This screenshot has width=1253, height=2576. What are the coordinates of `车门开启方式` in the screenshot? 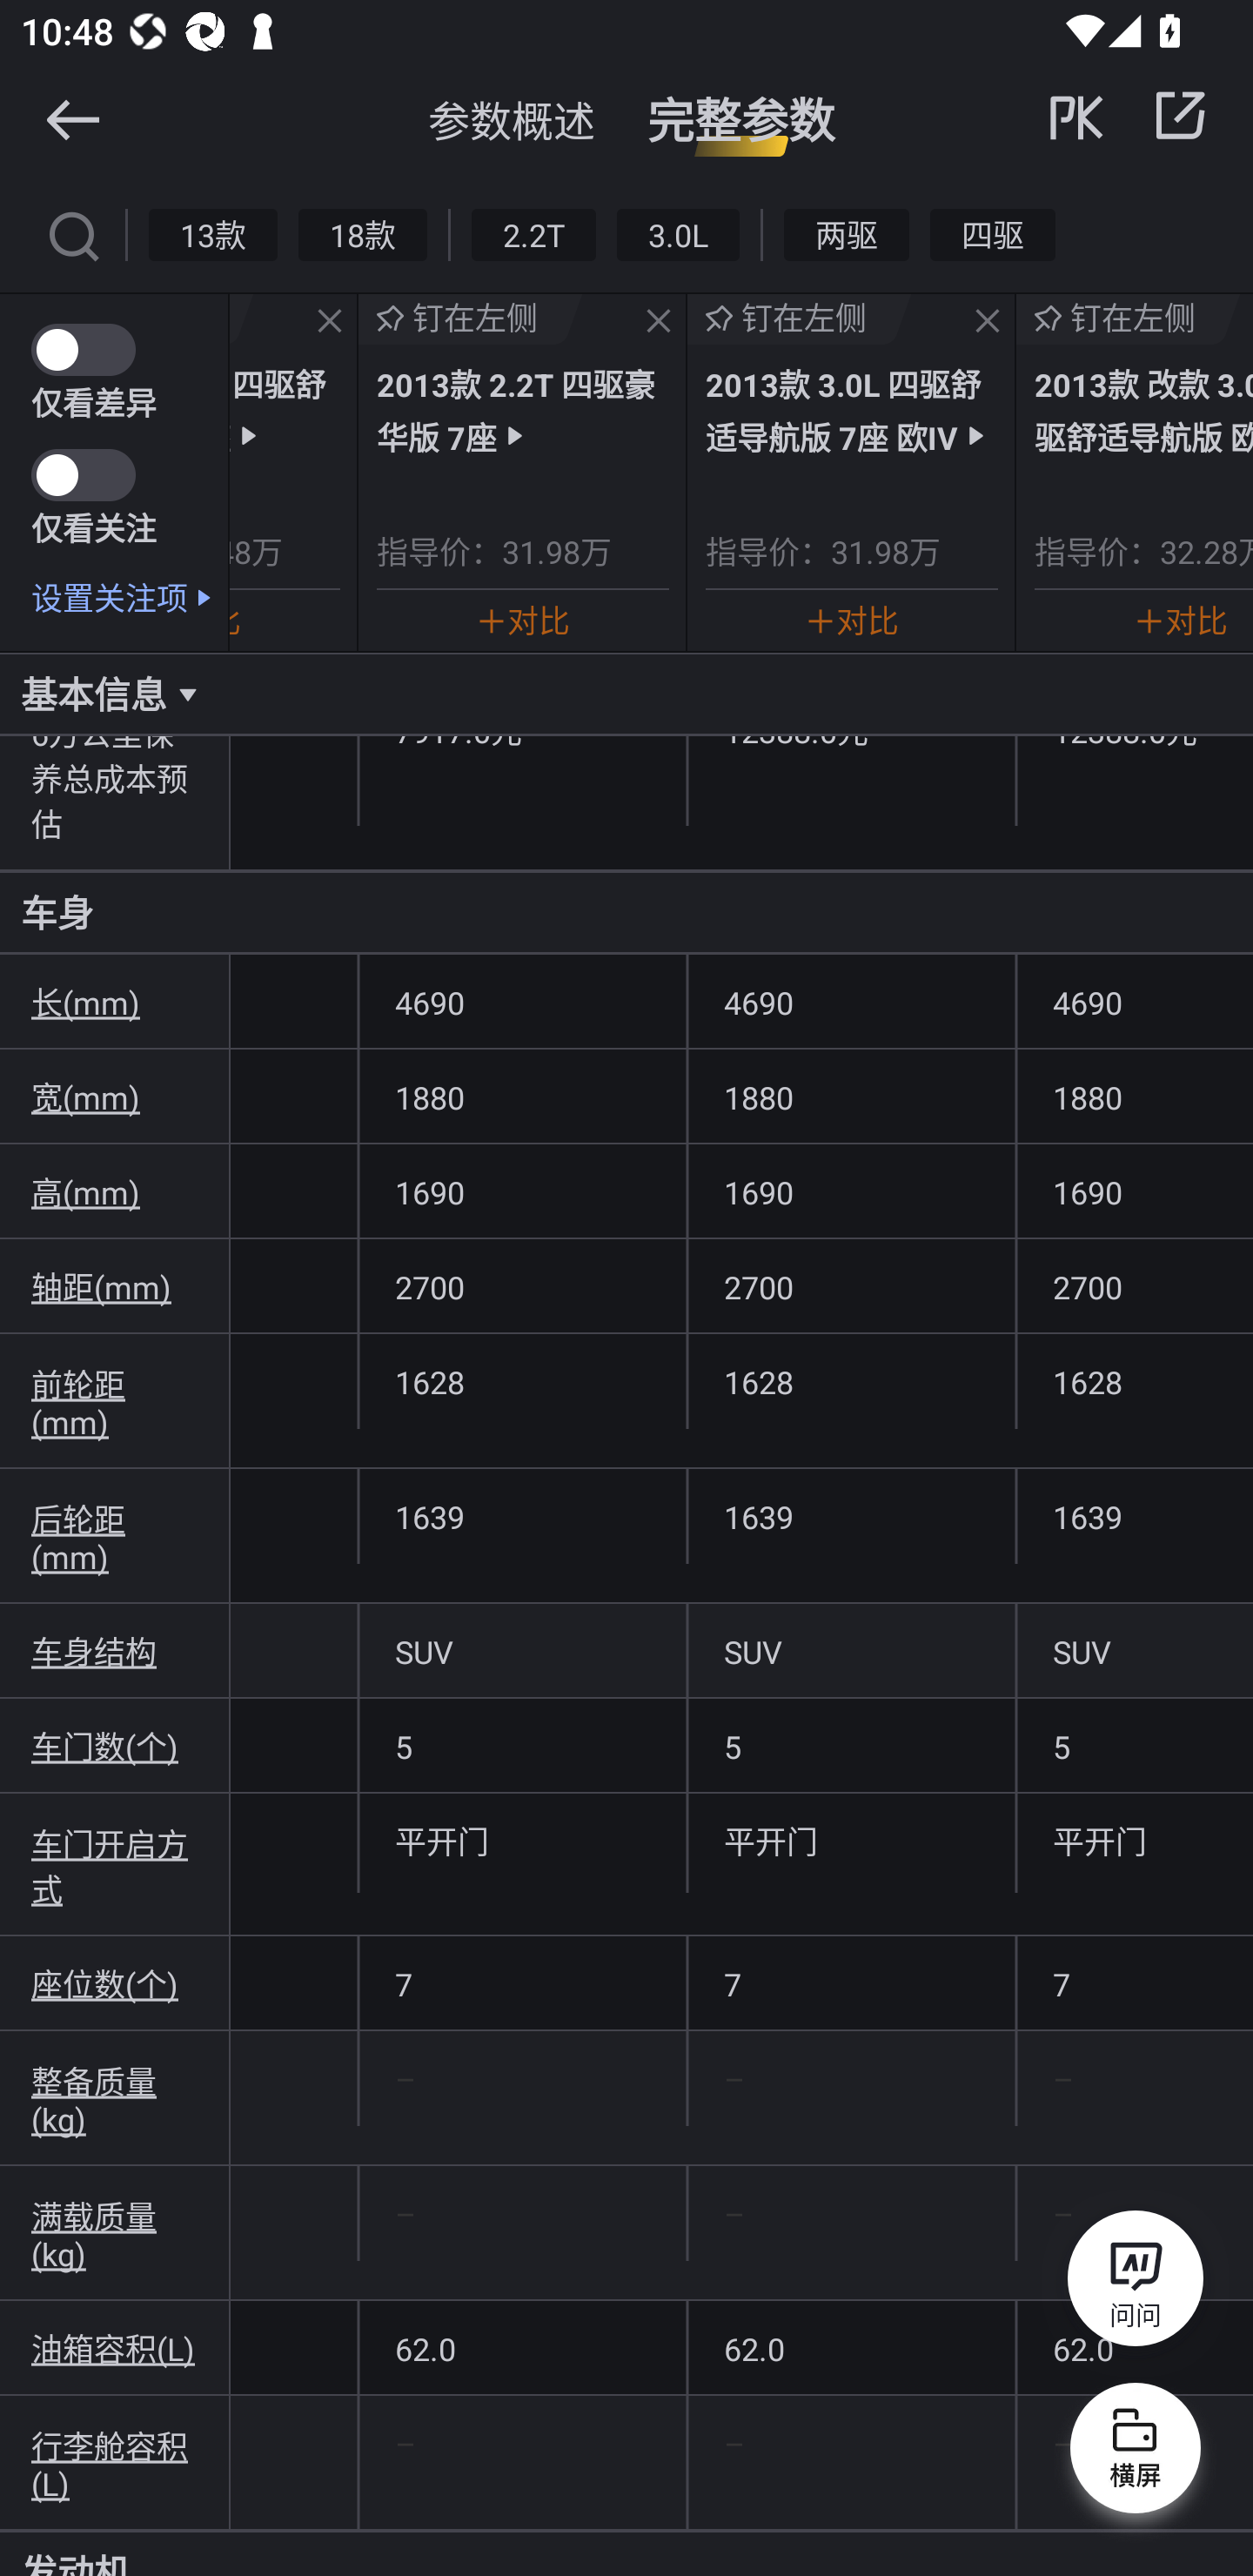 It's located at (115, 1864).